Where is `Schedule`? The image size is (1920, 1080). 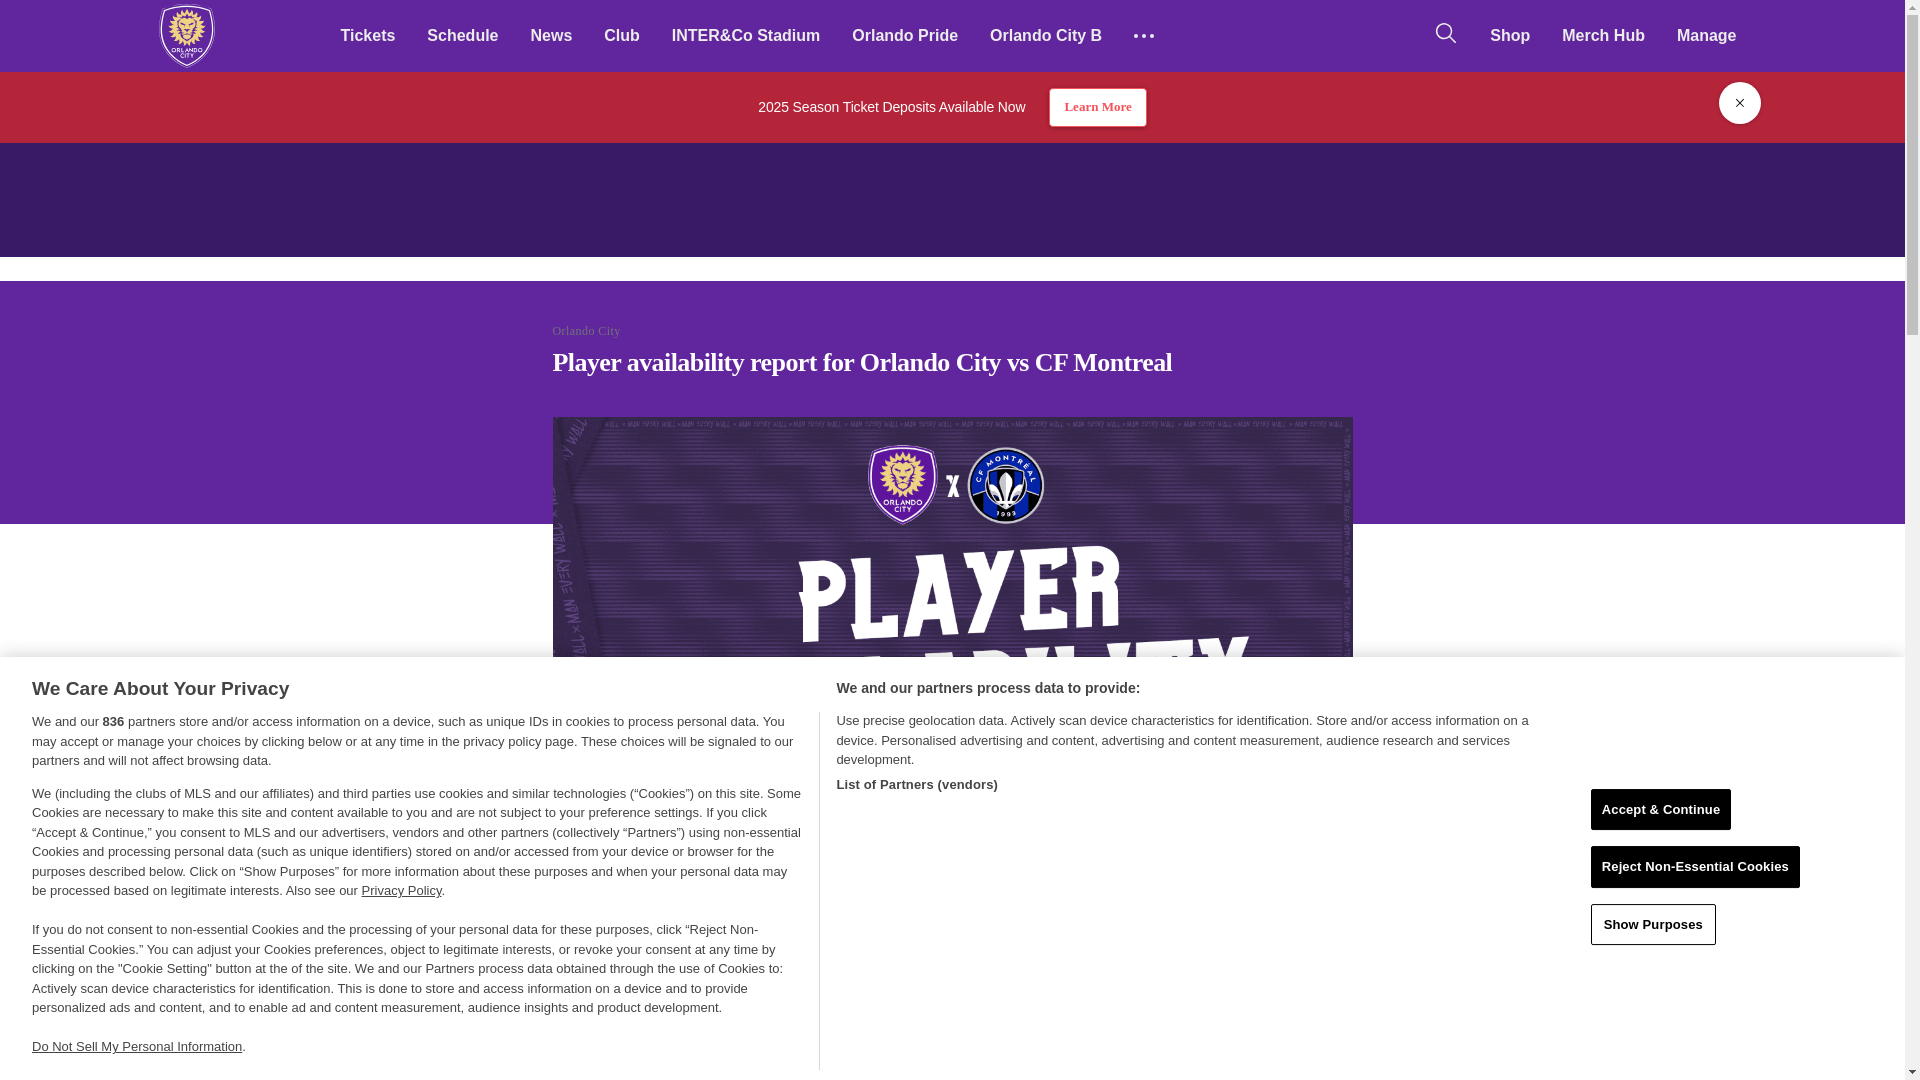 Schedule is located at coordinates (462, 35).